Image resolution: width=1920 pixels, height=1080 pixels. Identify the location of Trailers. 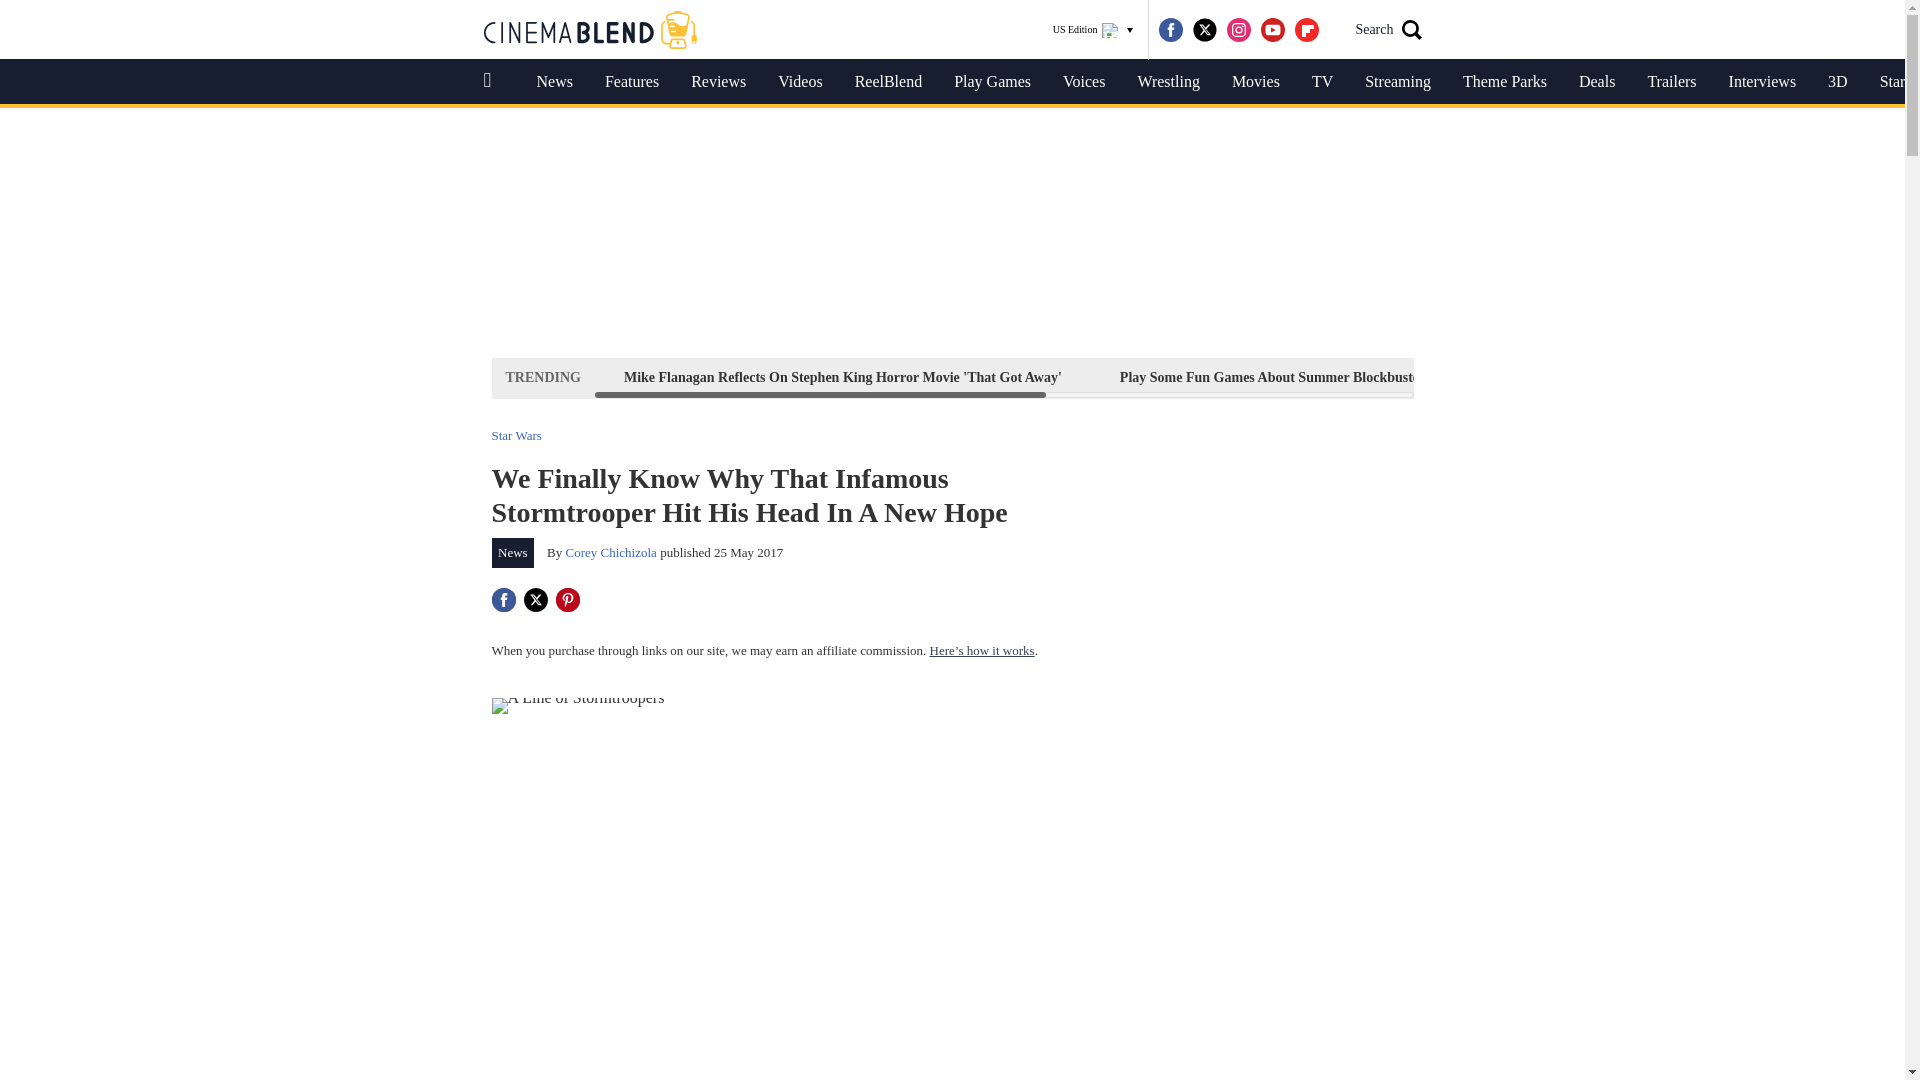
(1671, 82).